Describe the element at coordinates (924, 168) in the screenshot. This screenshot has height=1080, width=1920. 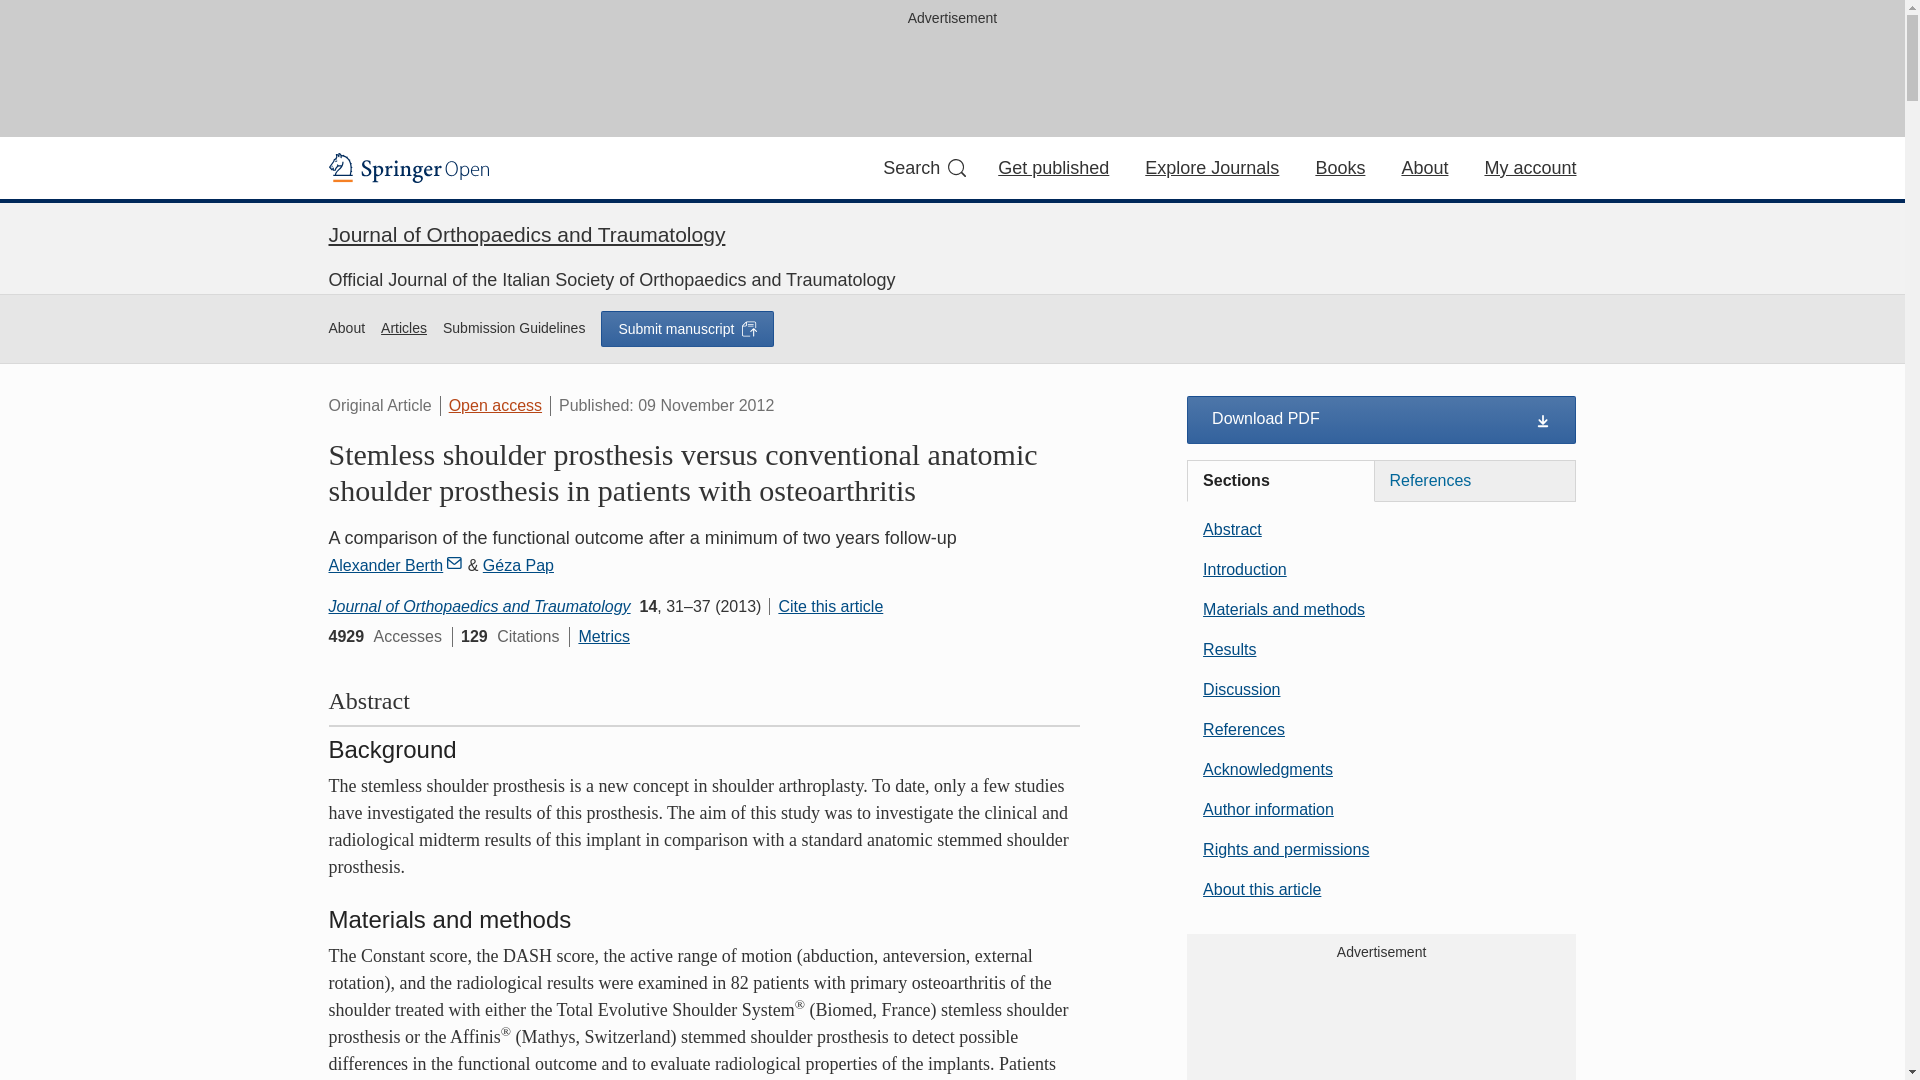
I see `Search` at that location.